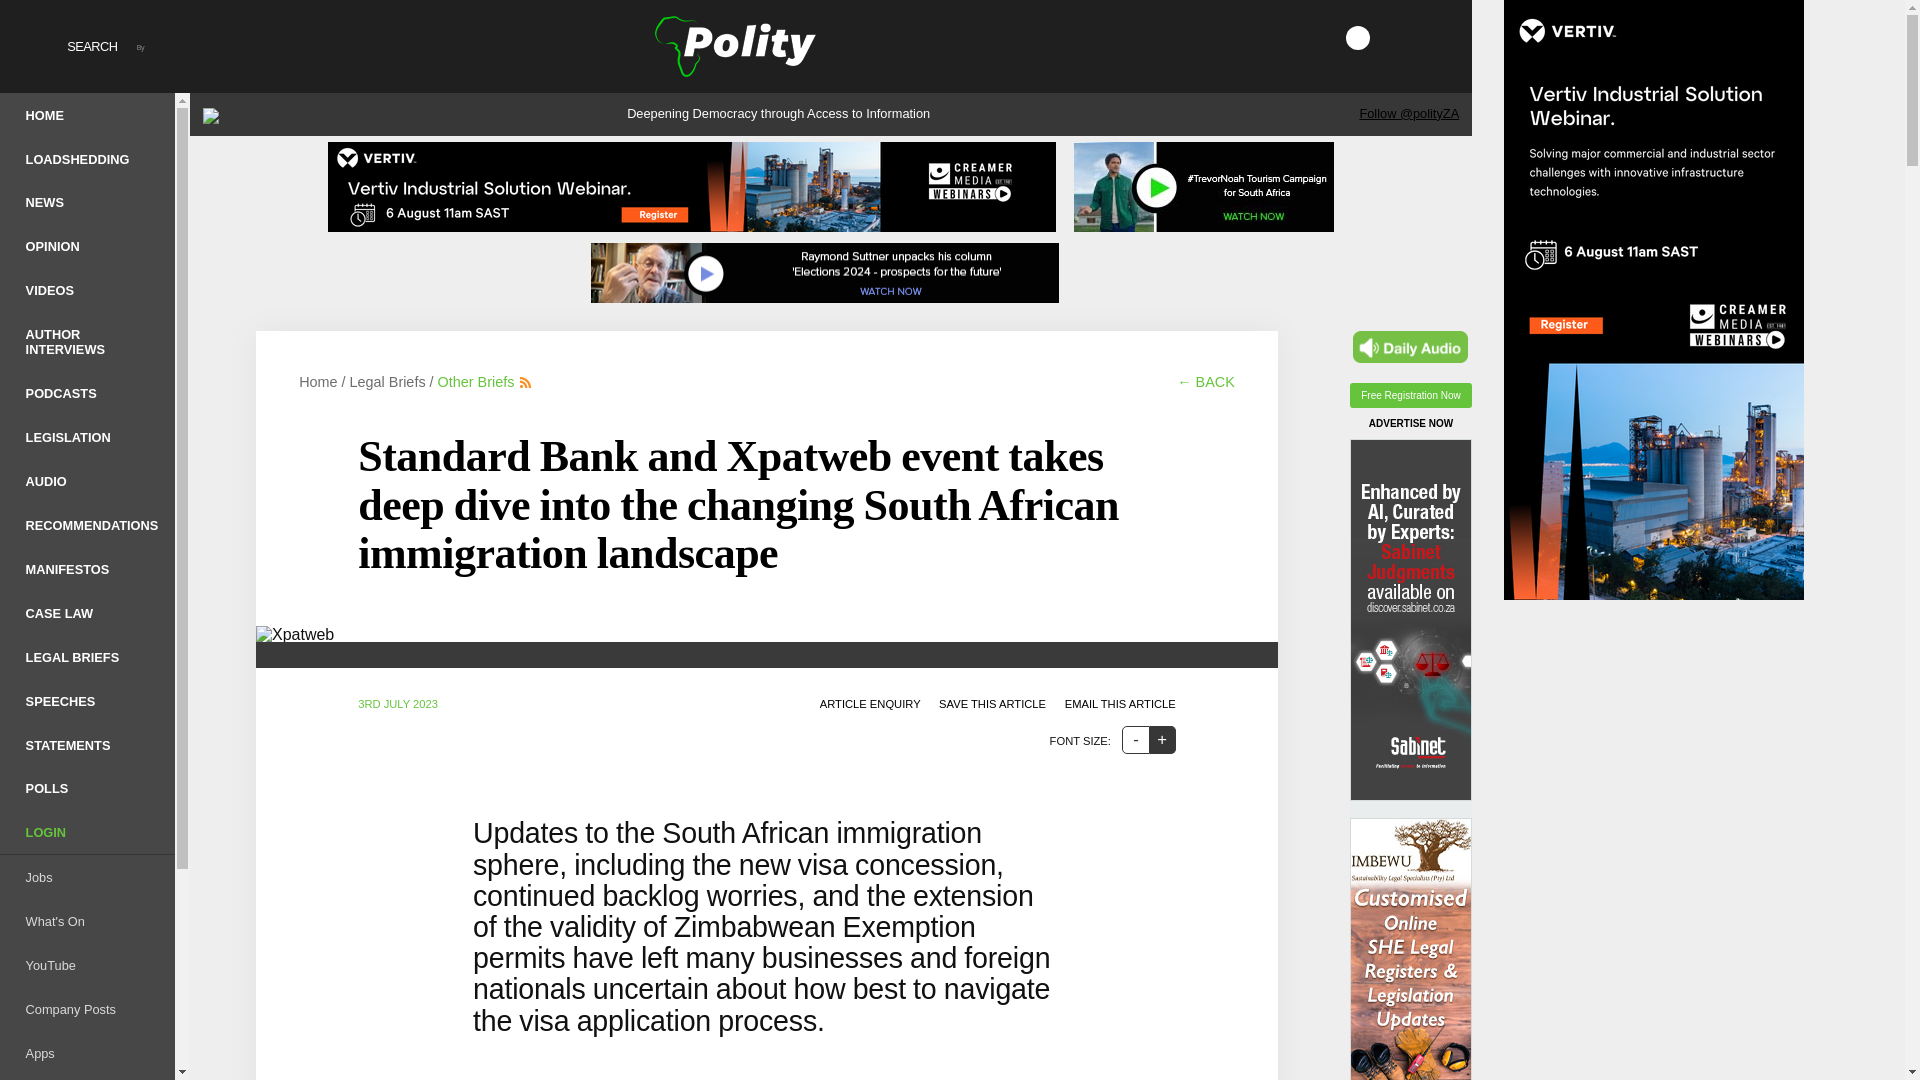  I want to click on LEGISLATION, so click(87, 436).